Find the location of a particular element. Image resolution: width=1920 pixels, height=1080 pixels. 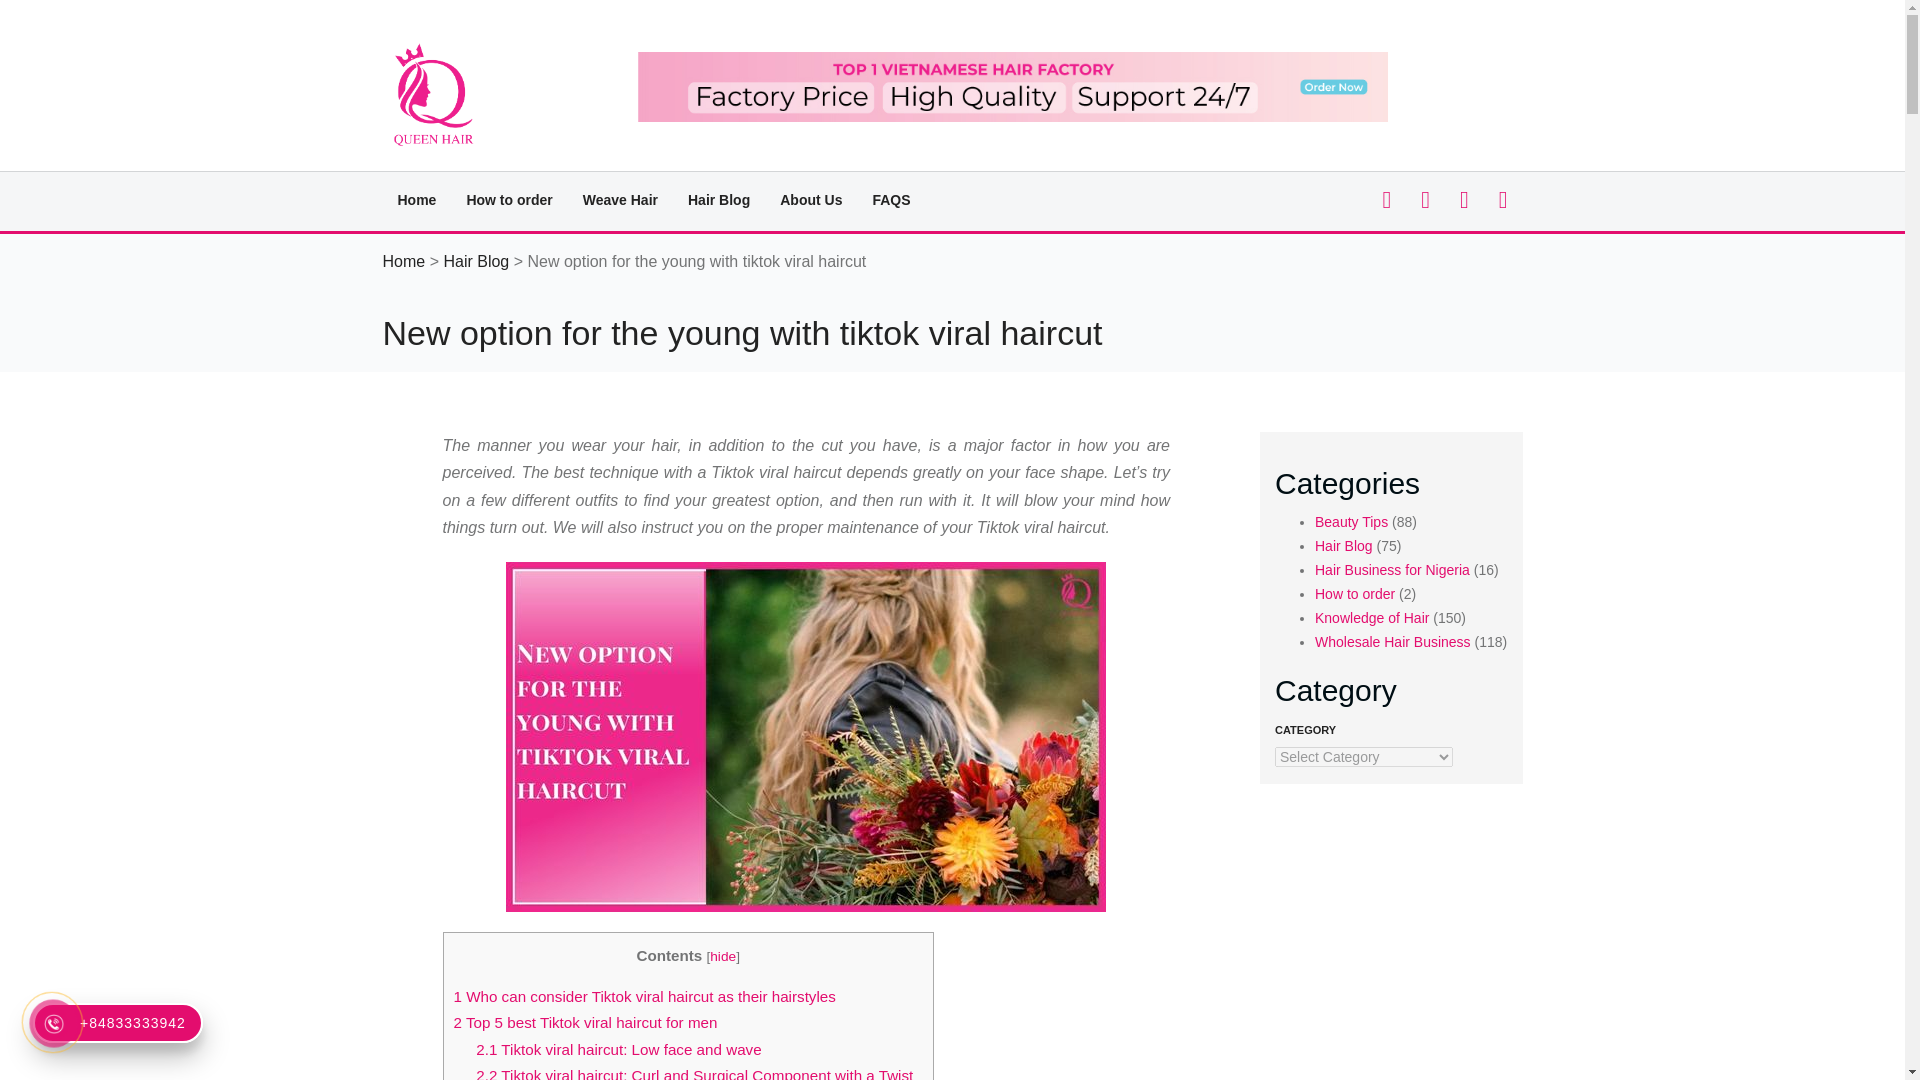

2.1 Tiktok viral haircut: Low face and wave is located at coordinates (618, 1050).